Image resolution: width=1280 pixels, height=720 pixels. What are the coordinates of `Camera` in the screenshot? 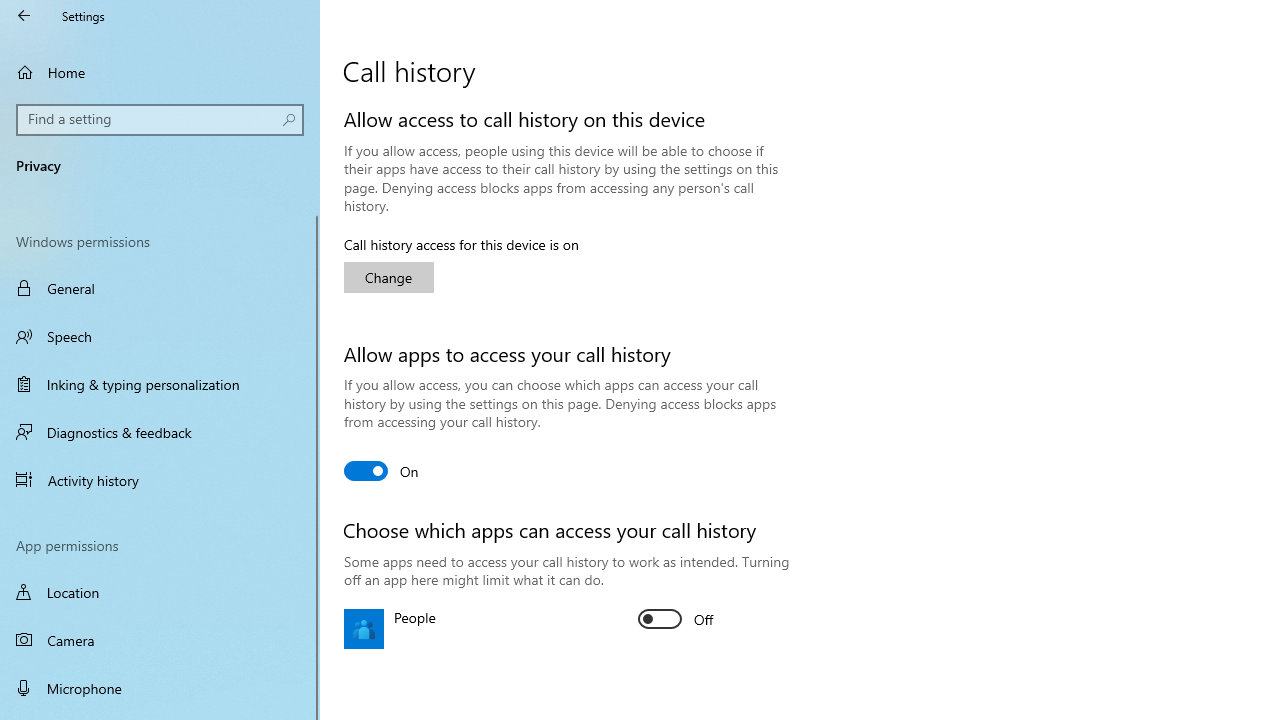 It's located at (160, 640).